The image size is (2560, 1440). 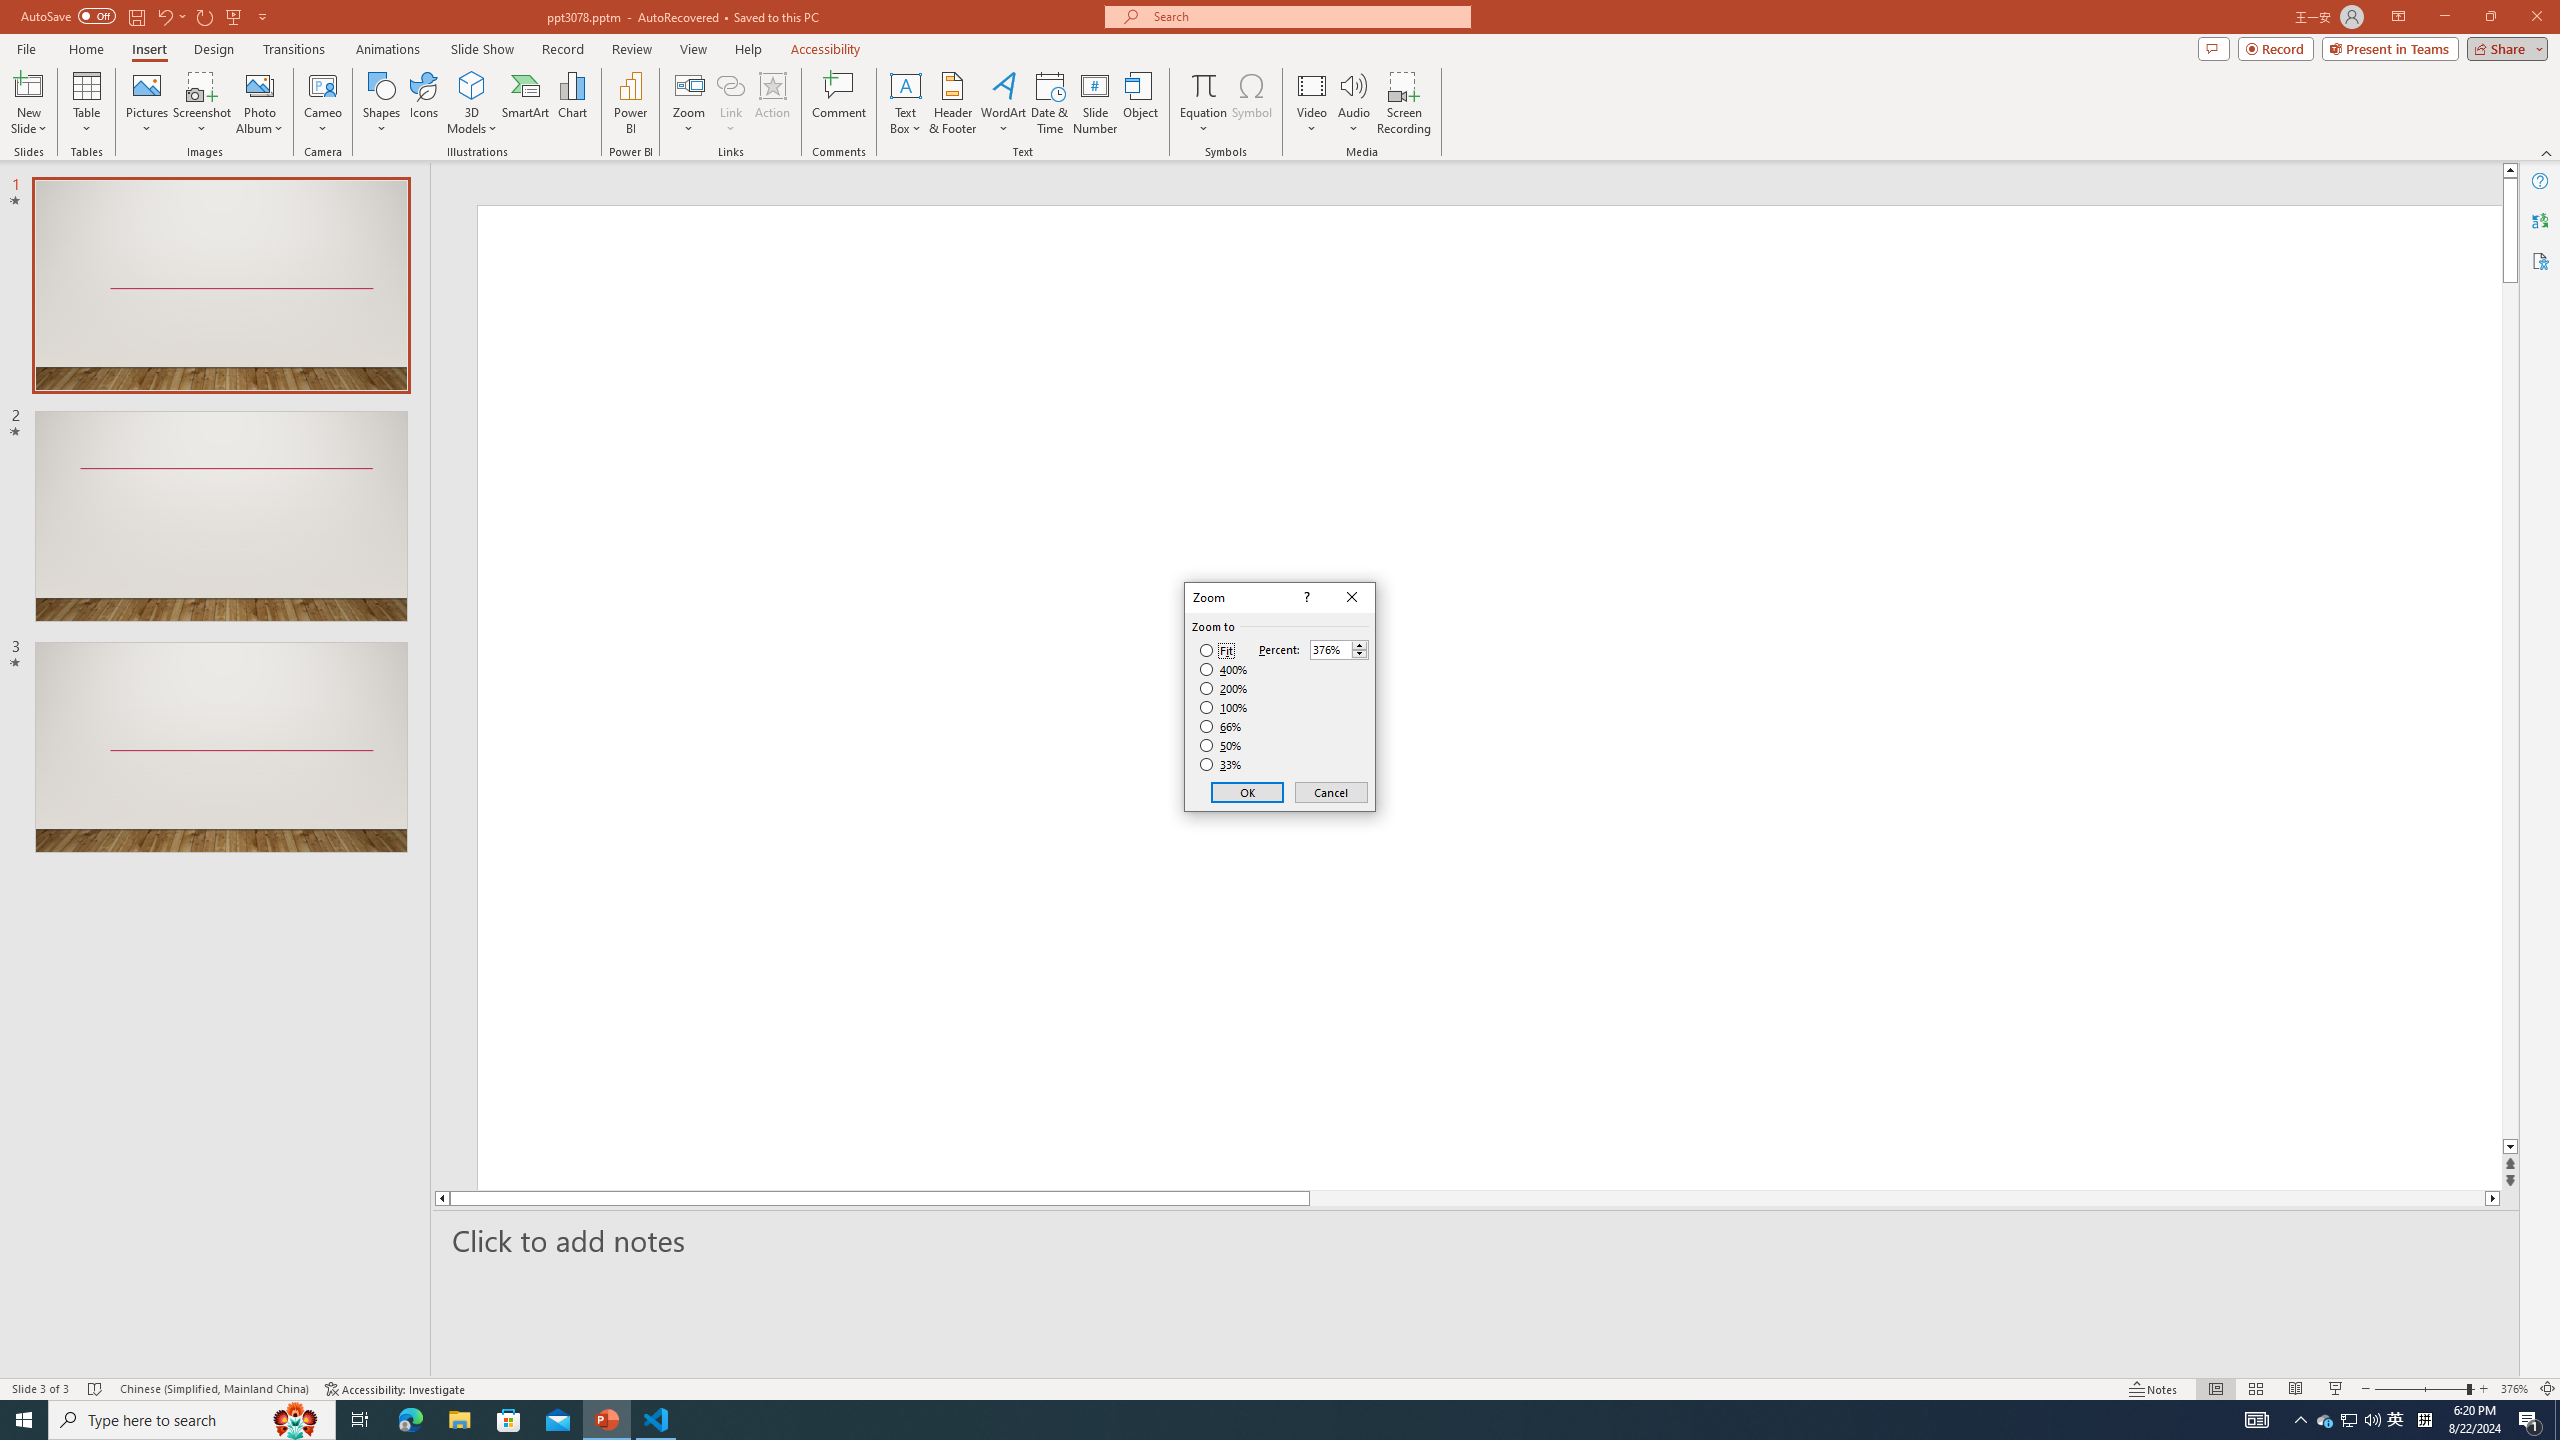 What do you see at coordinates (1312, 103) in the screenshot?
I see `Video` at bounding box center [1312, 103].